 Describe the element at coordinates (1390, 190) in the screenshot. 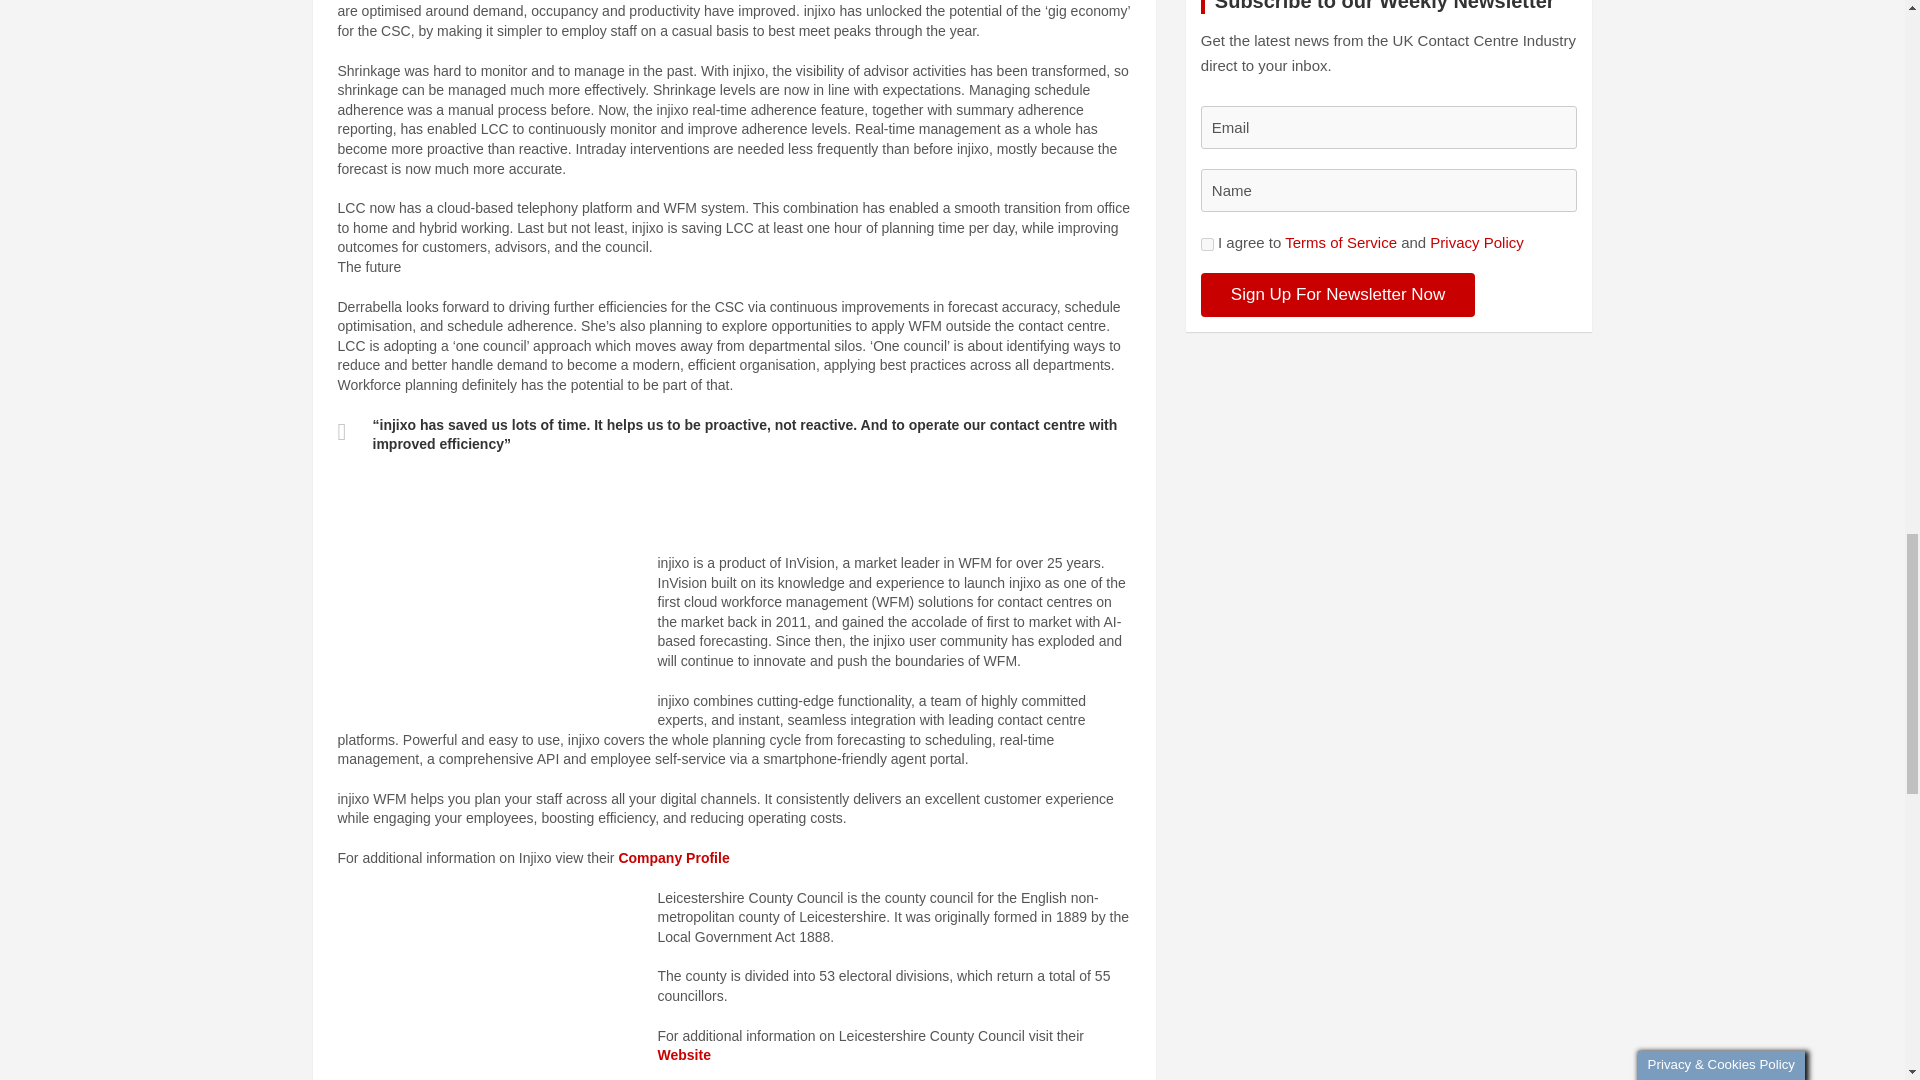

I see `Name` at that location.